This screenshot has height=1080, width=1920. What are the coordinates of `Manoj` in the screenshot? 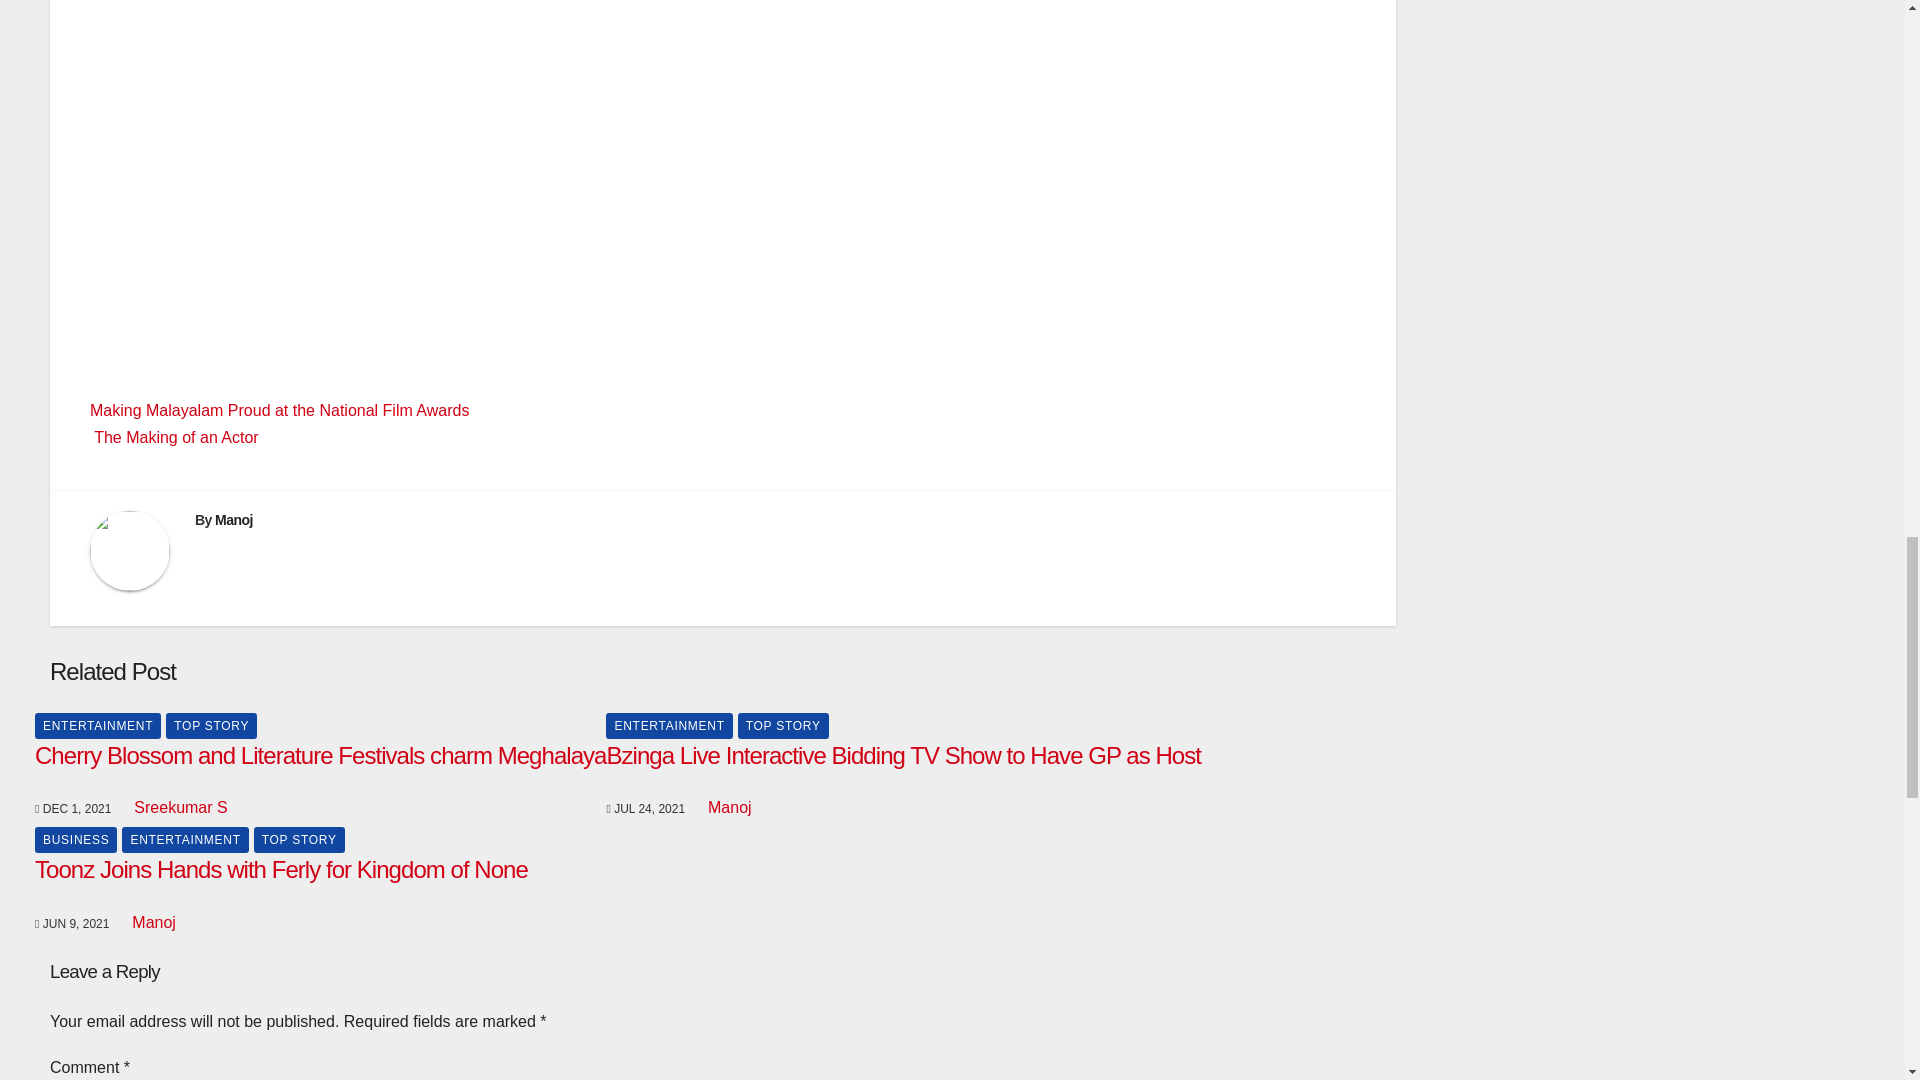 It's located at (728, 808).